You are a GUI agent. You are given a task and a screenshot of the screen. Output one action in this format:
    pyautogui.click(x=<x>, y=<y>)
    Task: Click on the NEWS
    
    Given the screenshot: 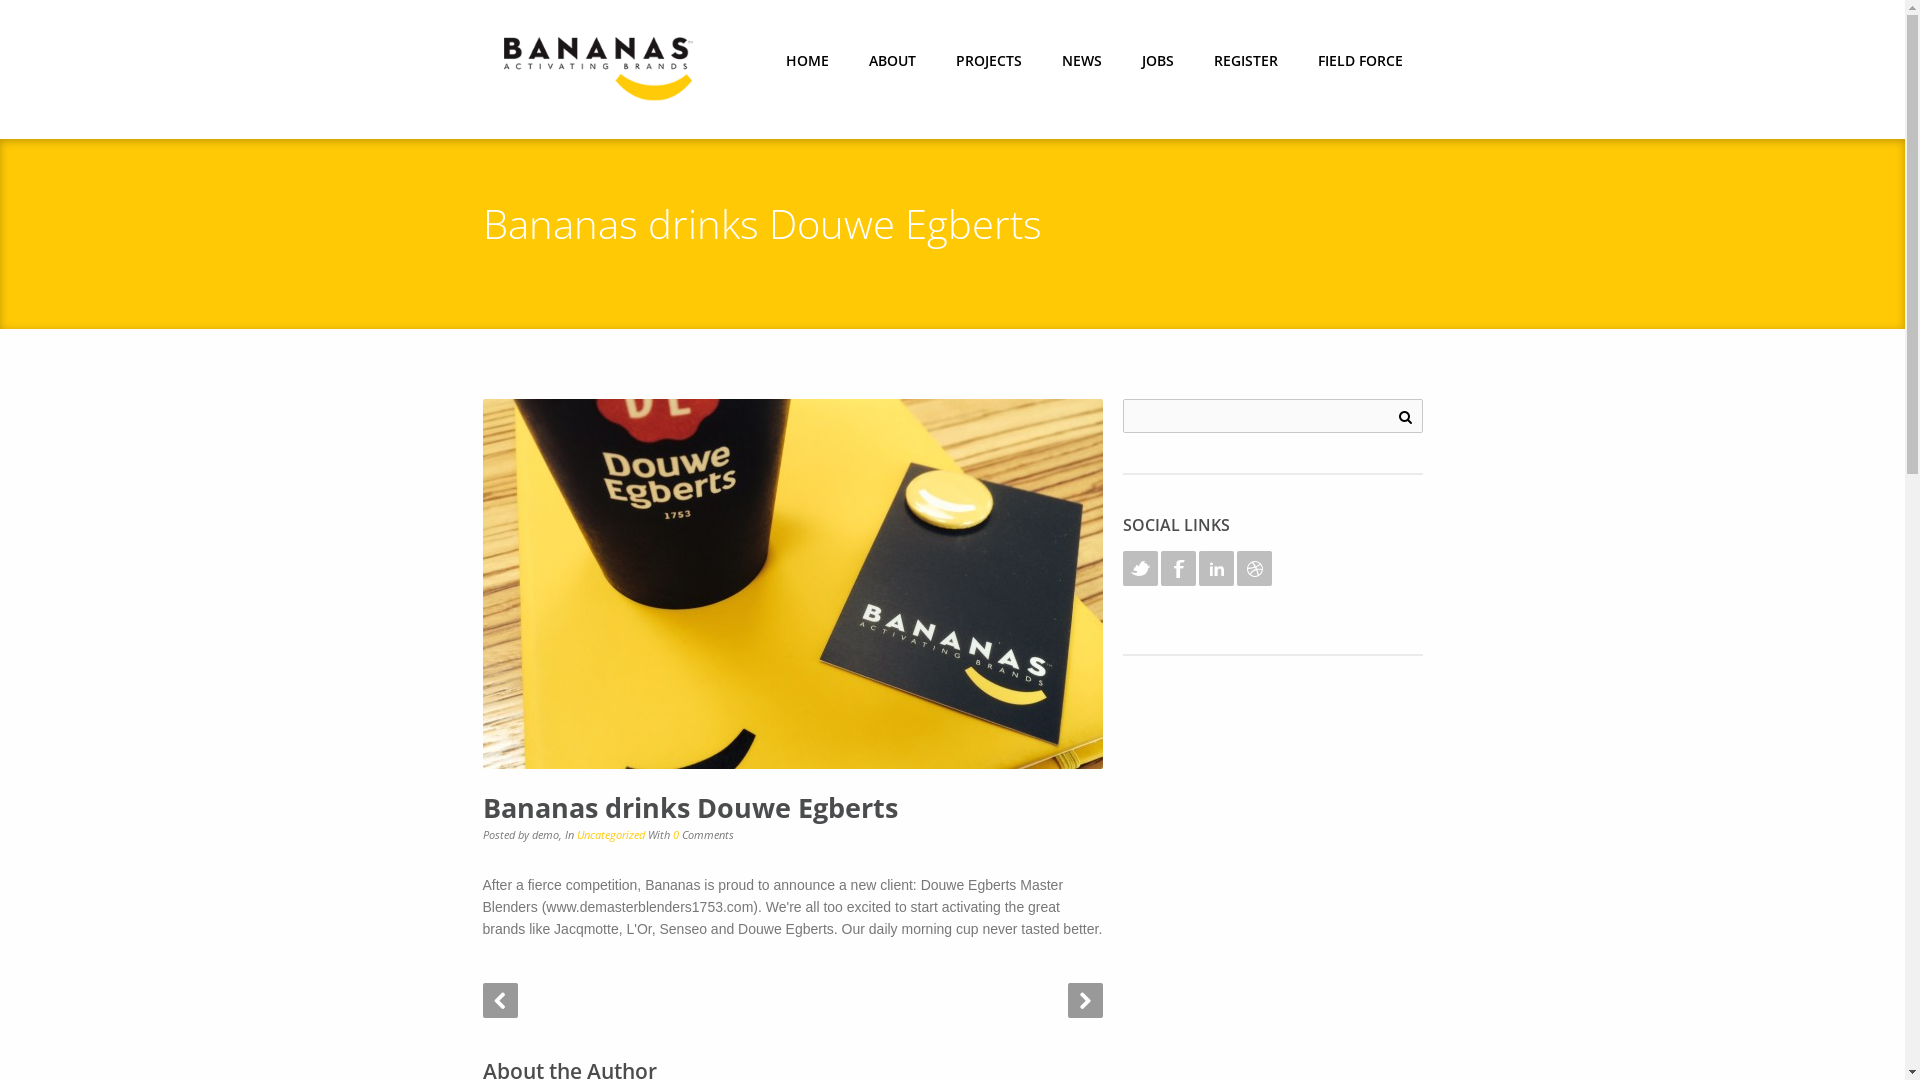 What is the action you would take?
    pyautogui.click(x=1082, y=66)
    